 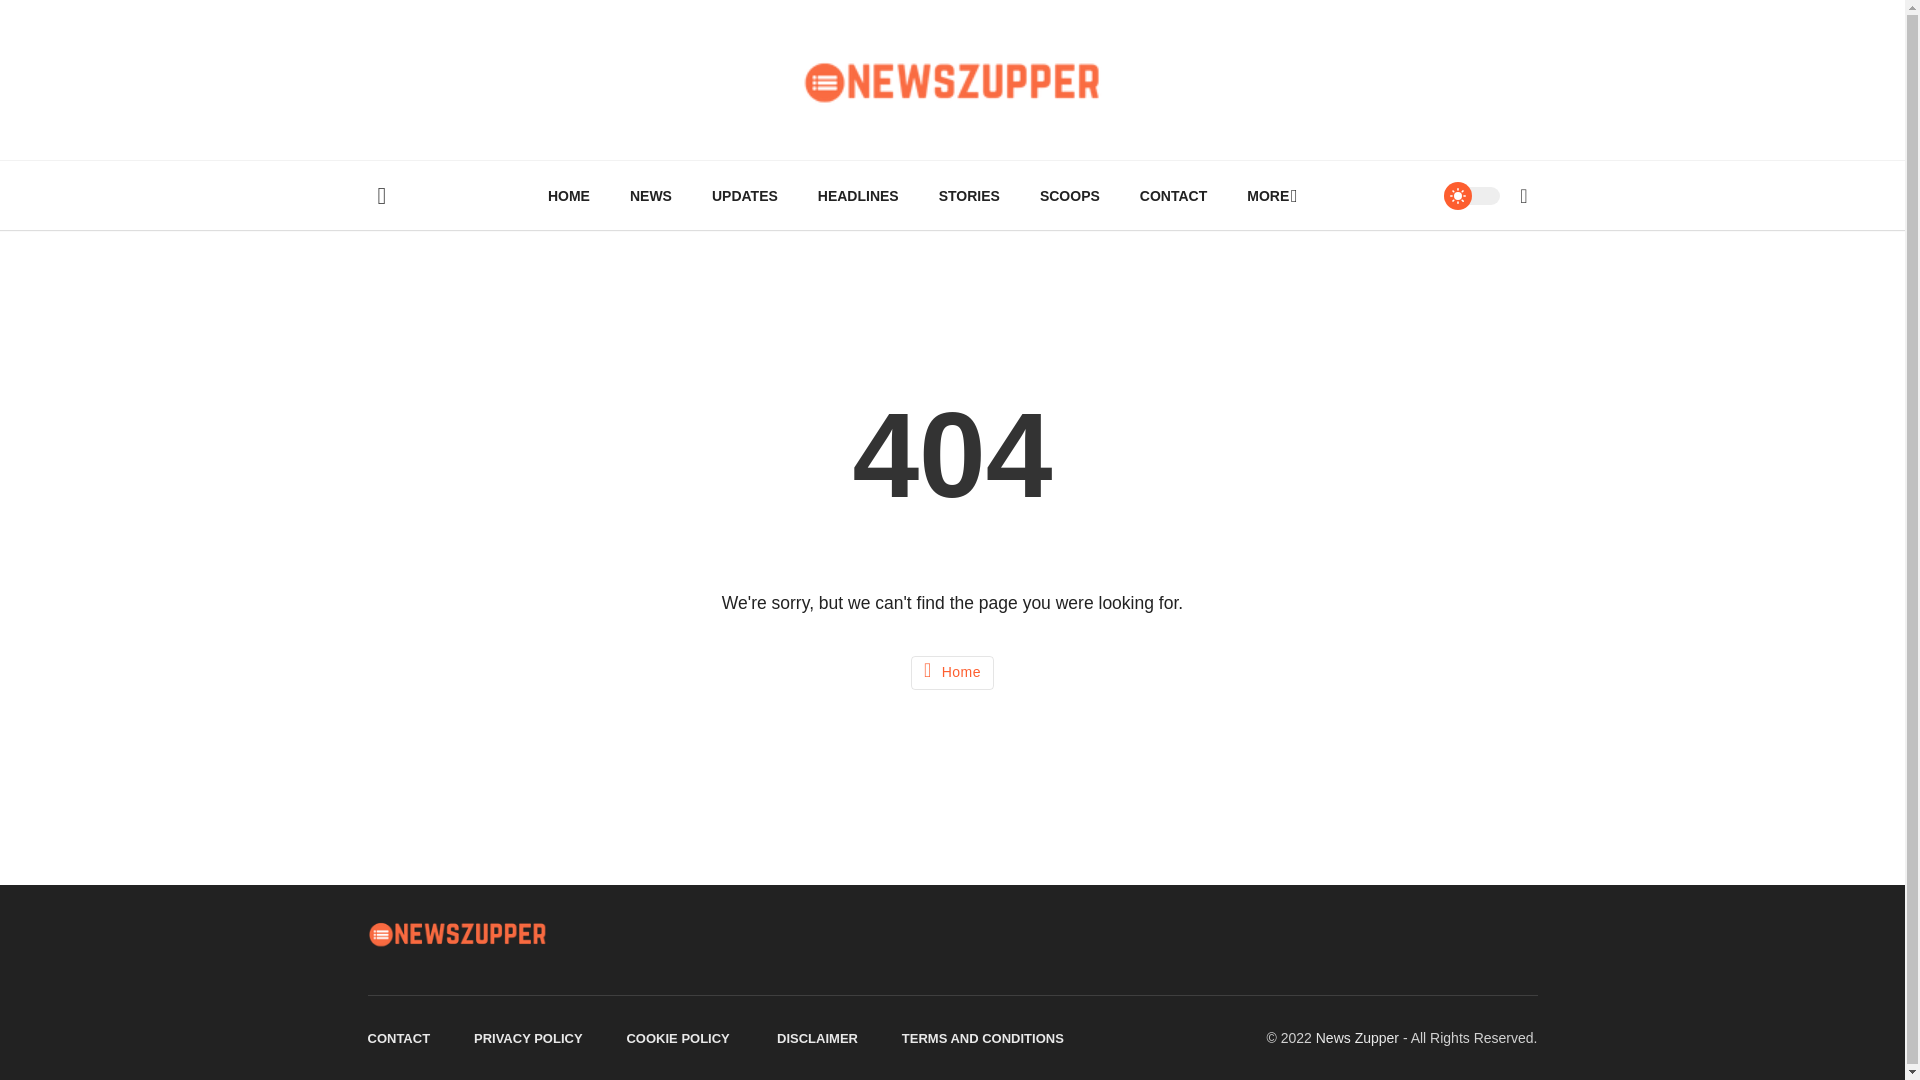 What do you see at coordinates (650, 196) in the screenshot?
I see `NEWS` at bounding box center [650, 196].